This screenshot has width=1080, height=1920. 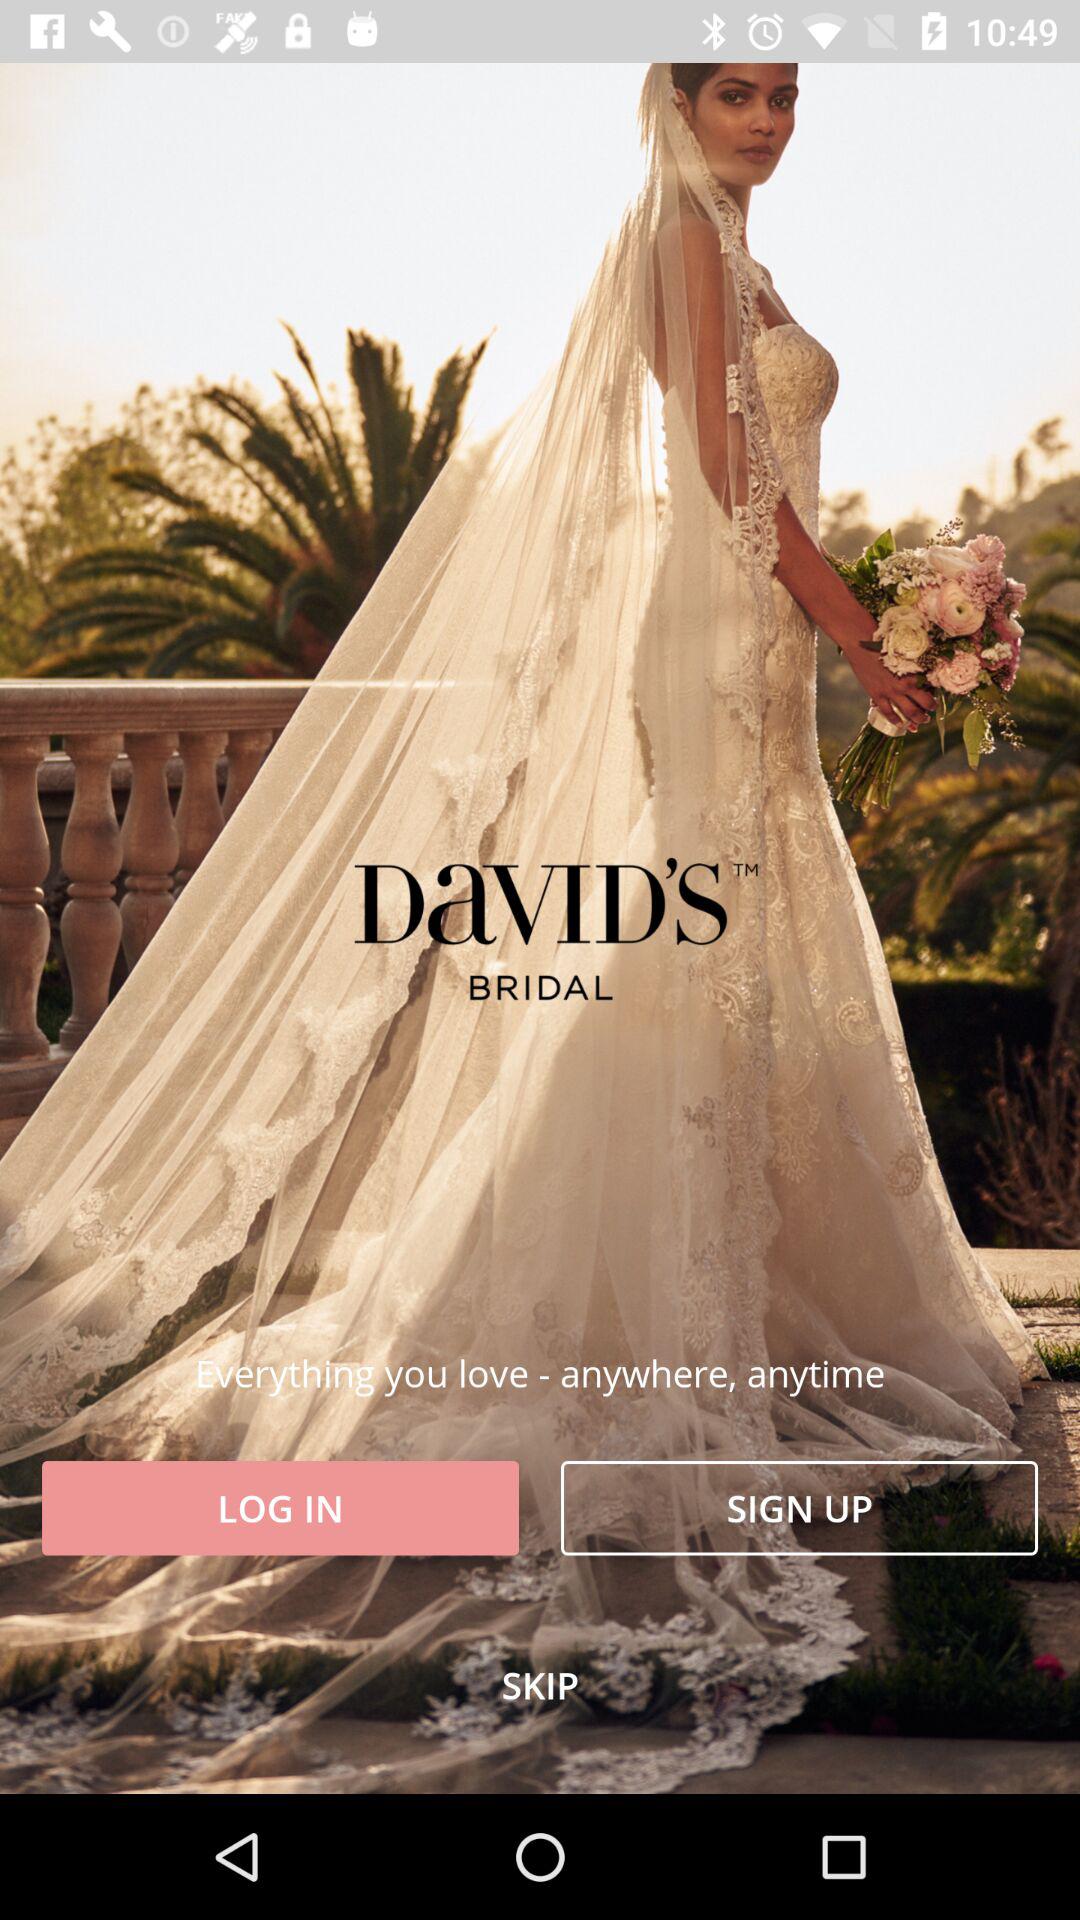 I want to click on turn off the item below the everything you love item, so click(x=280, y=1508).